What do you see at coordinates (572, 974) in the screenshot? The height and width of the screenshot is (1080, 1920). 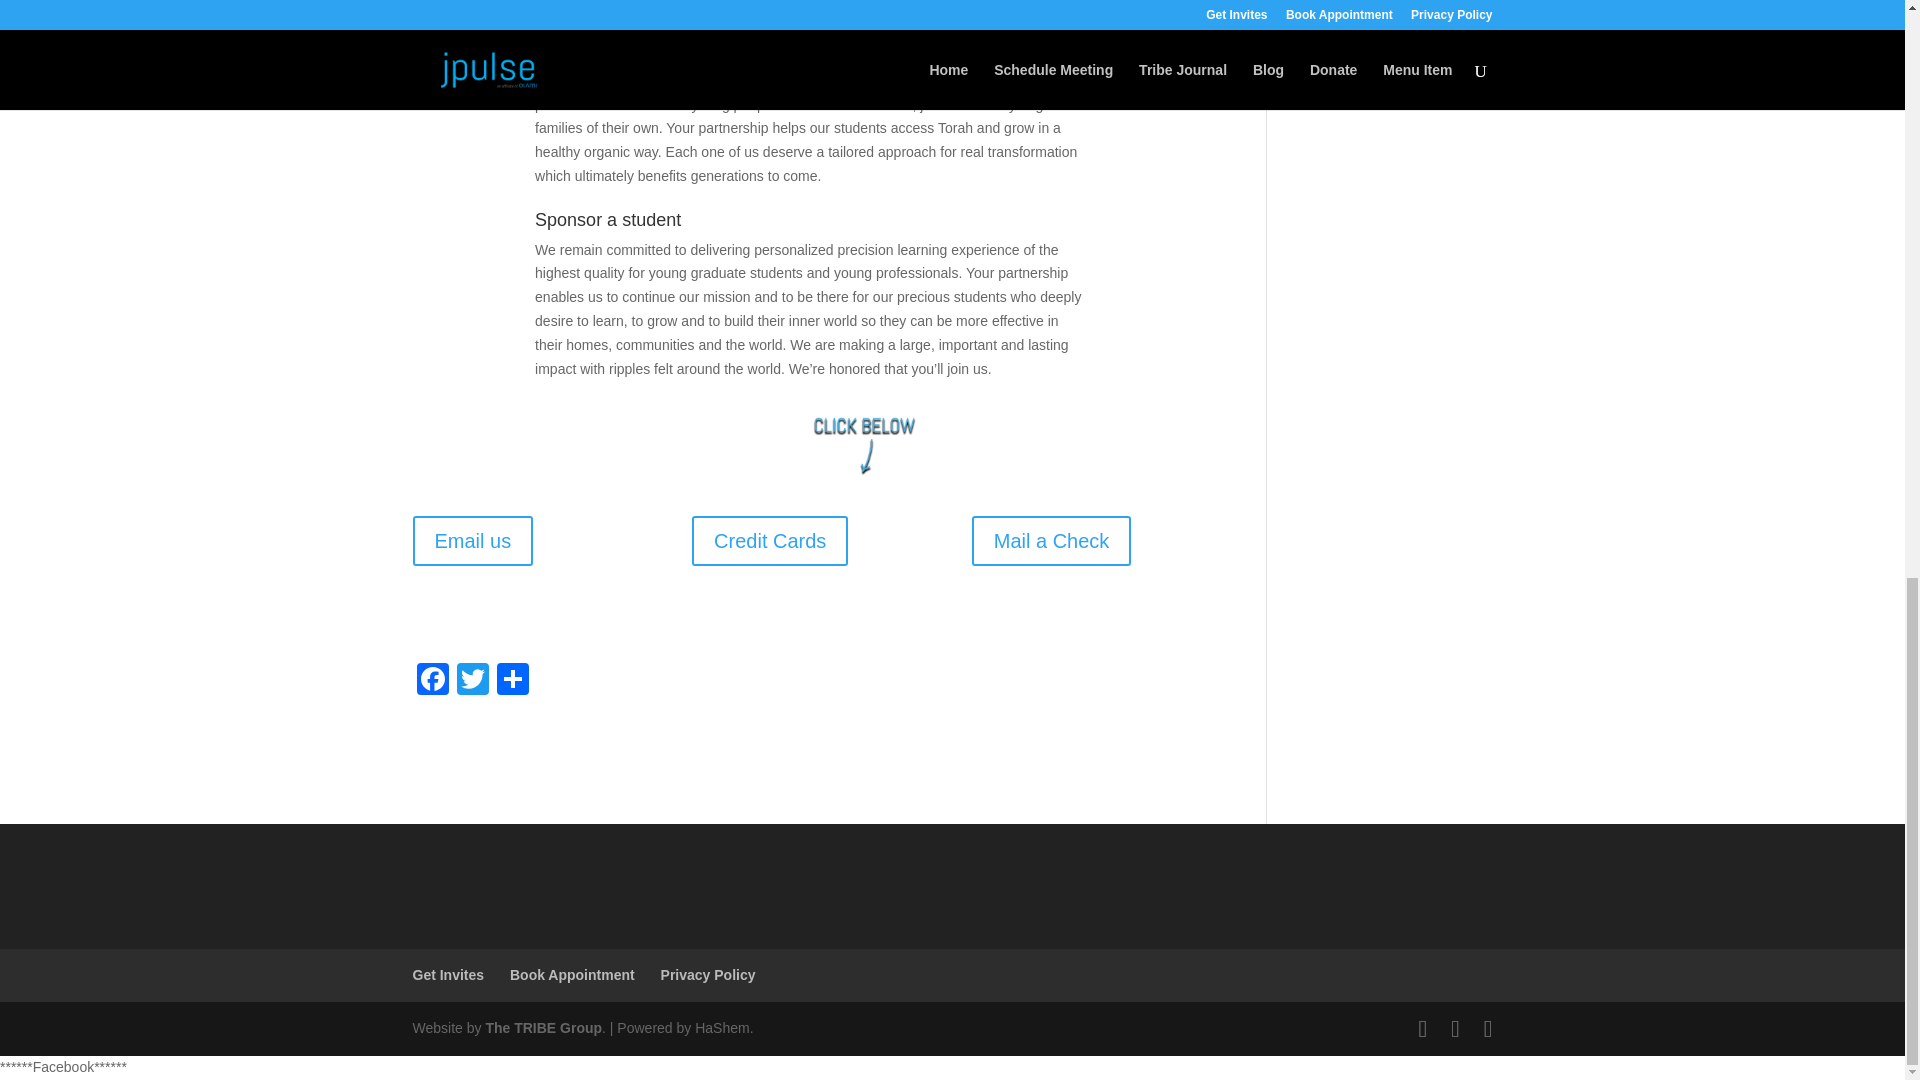 I see `Book Appointment` at bounding box center [572, 974].